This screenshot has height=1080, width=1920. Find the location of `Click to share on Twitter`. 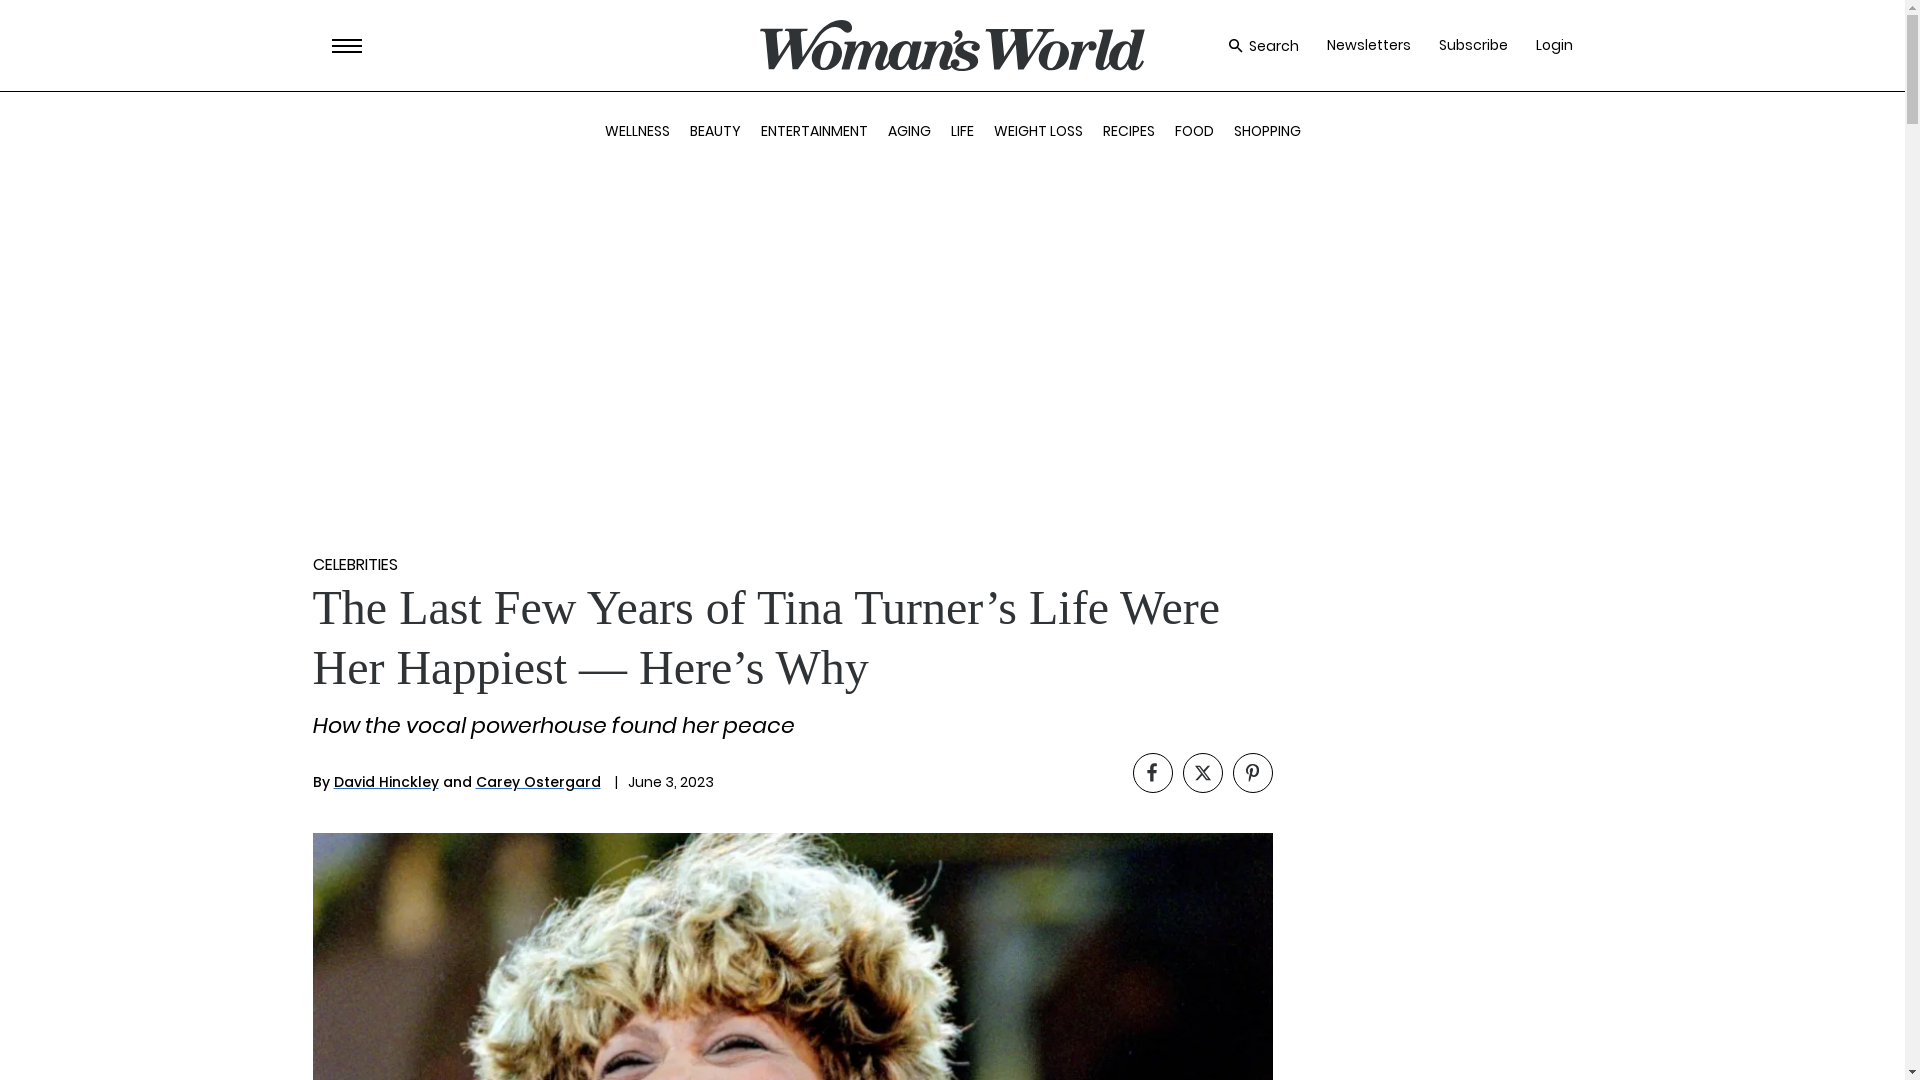

Click to share on Twitter is located at coordinates (1202, 772).